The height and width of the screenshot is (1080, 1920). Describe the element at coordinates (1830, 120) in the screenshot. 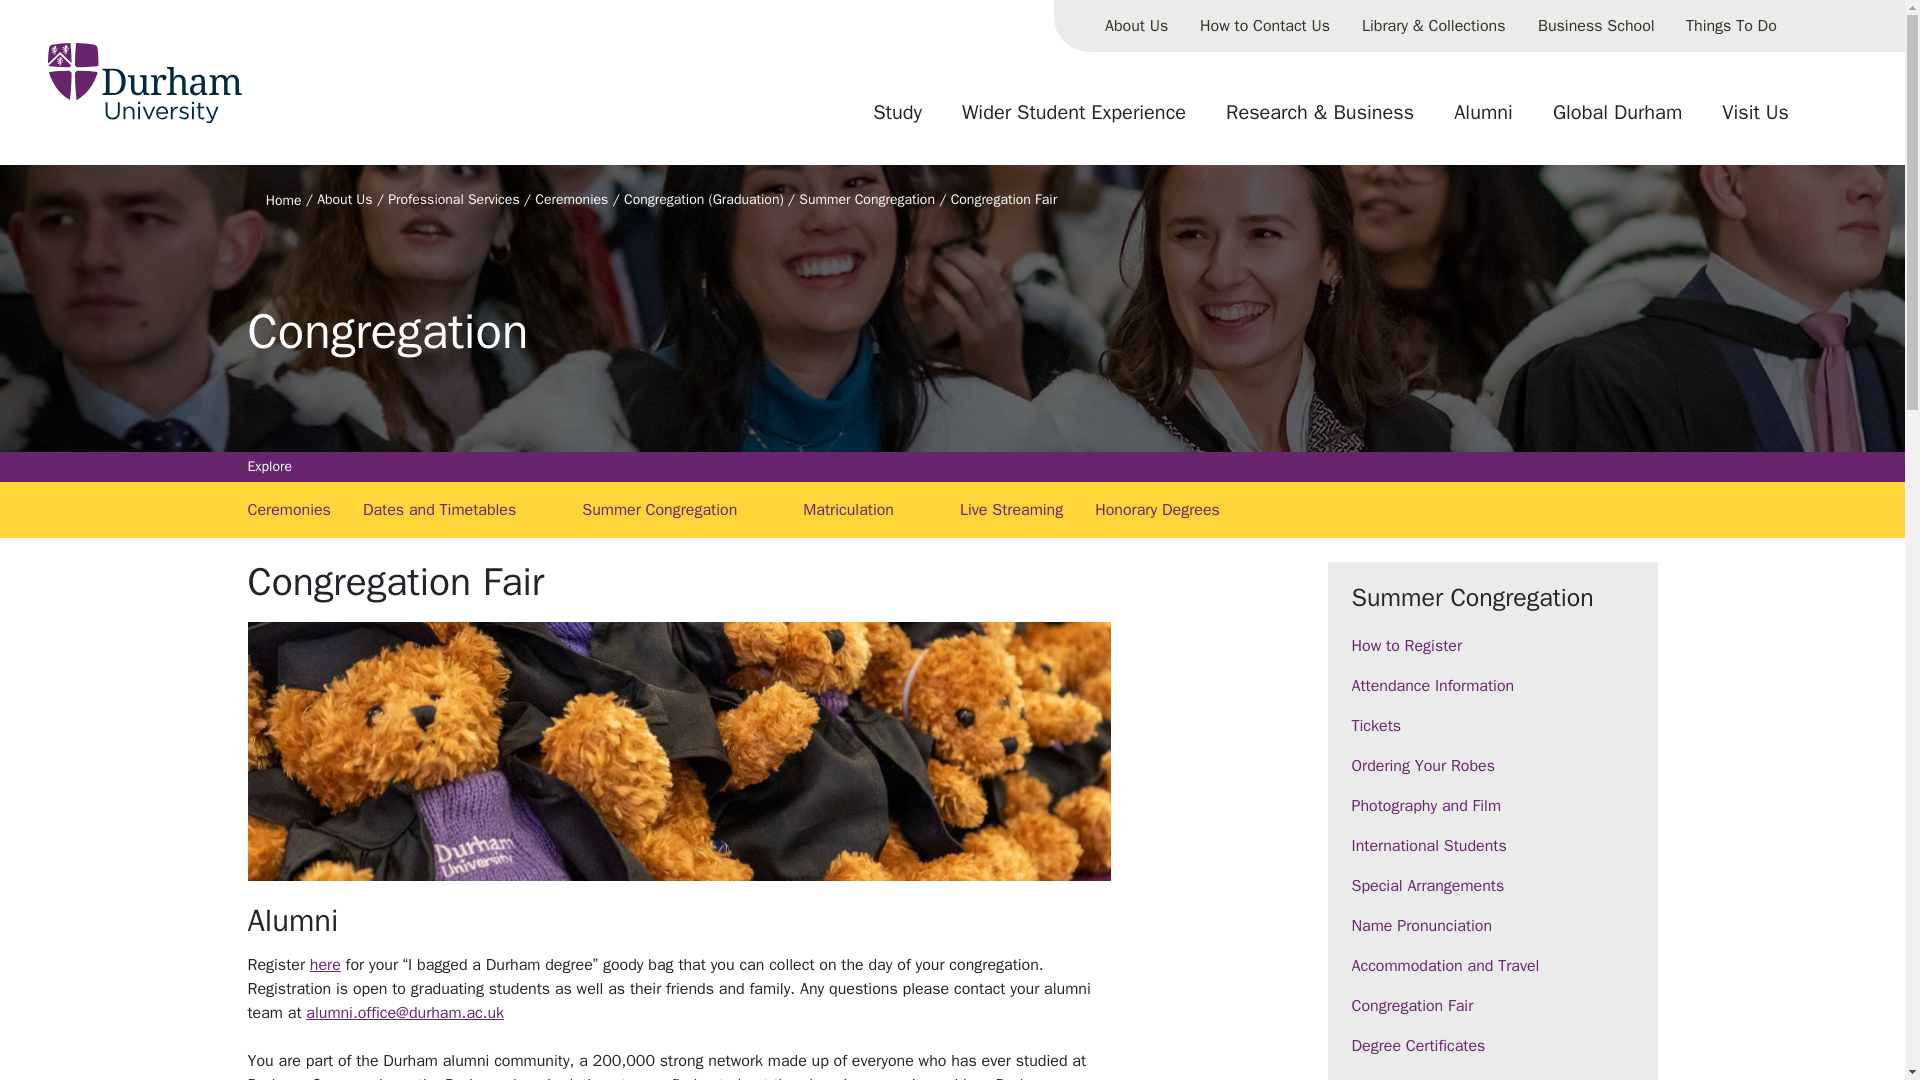

I see `Search` at that location.